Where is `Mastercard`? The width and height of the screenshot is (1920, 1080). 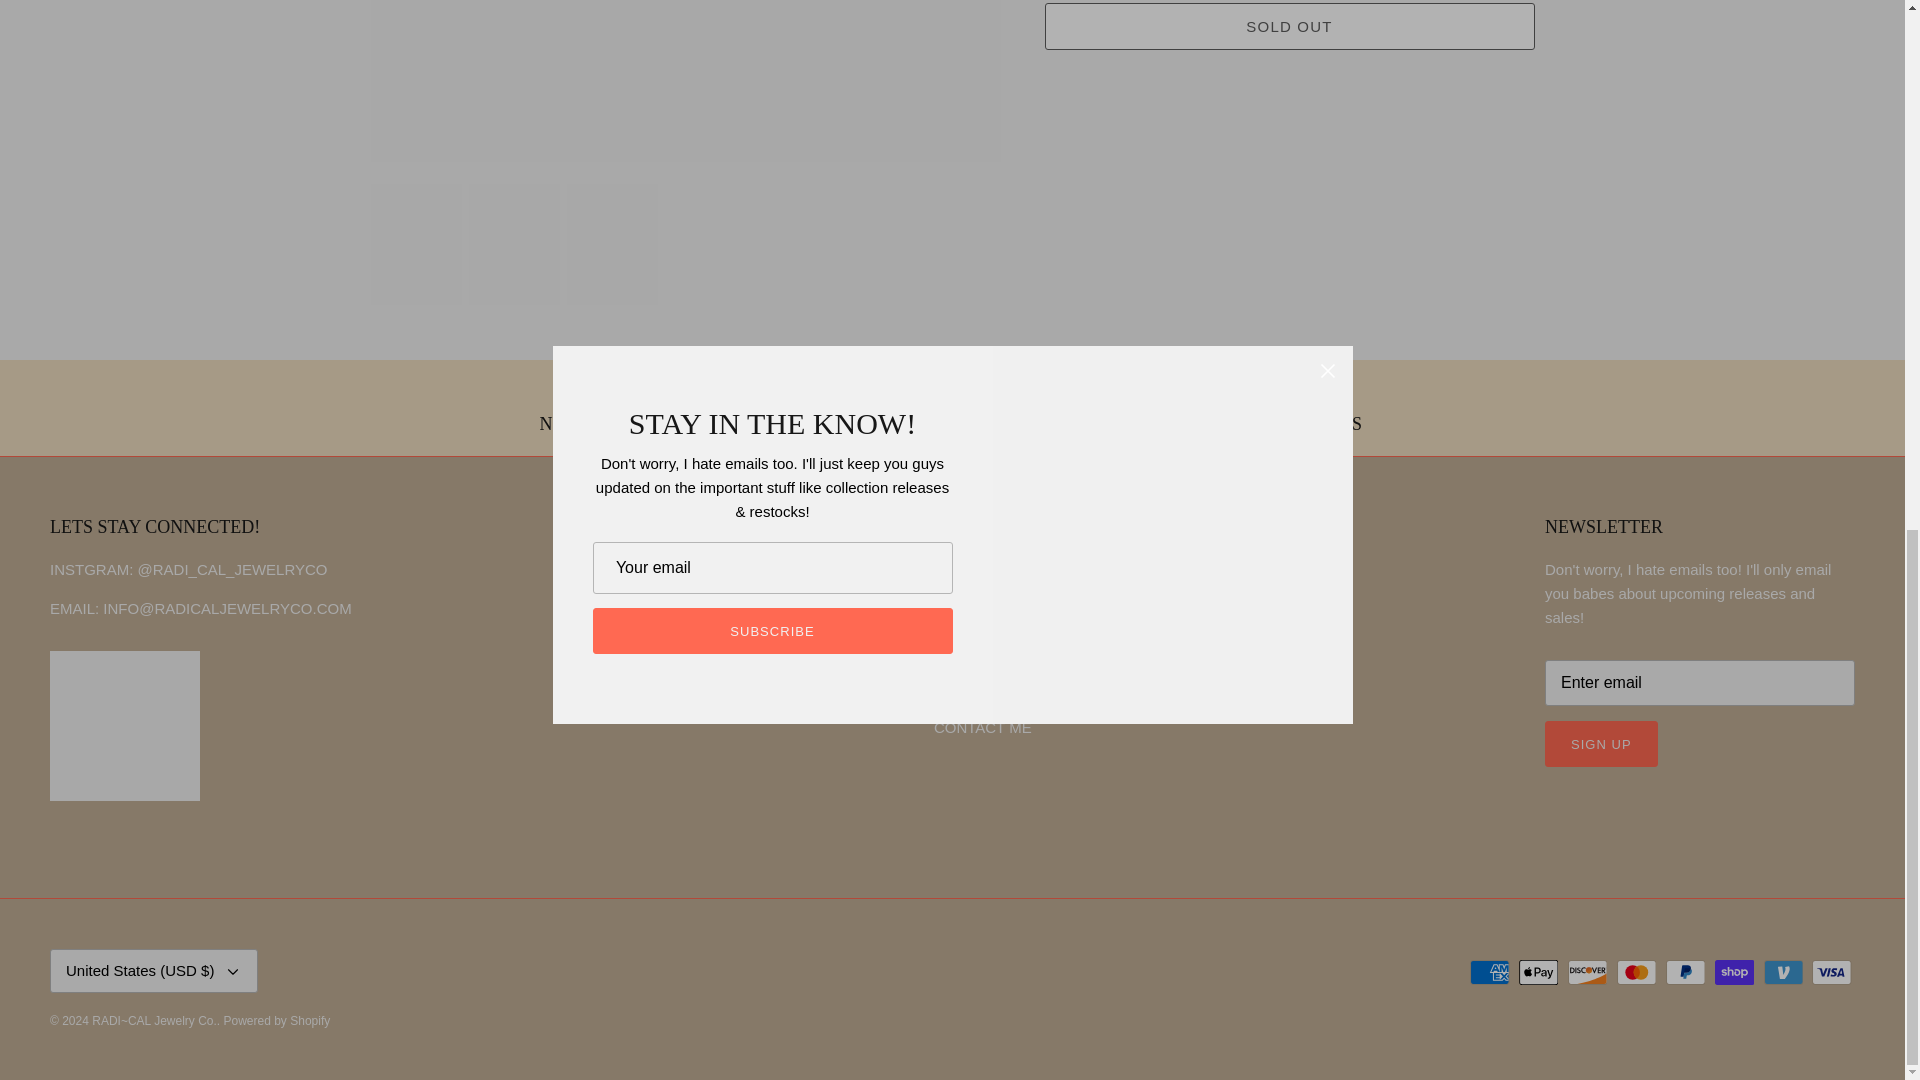 Mastercard is located at coordinates (1636, 972).